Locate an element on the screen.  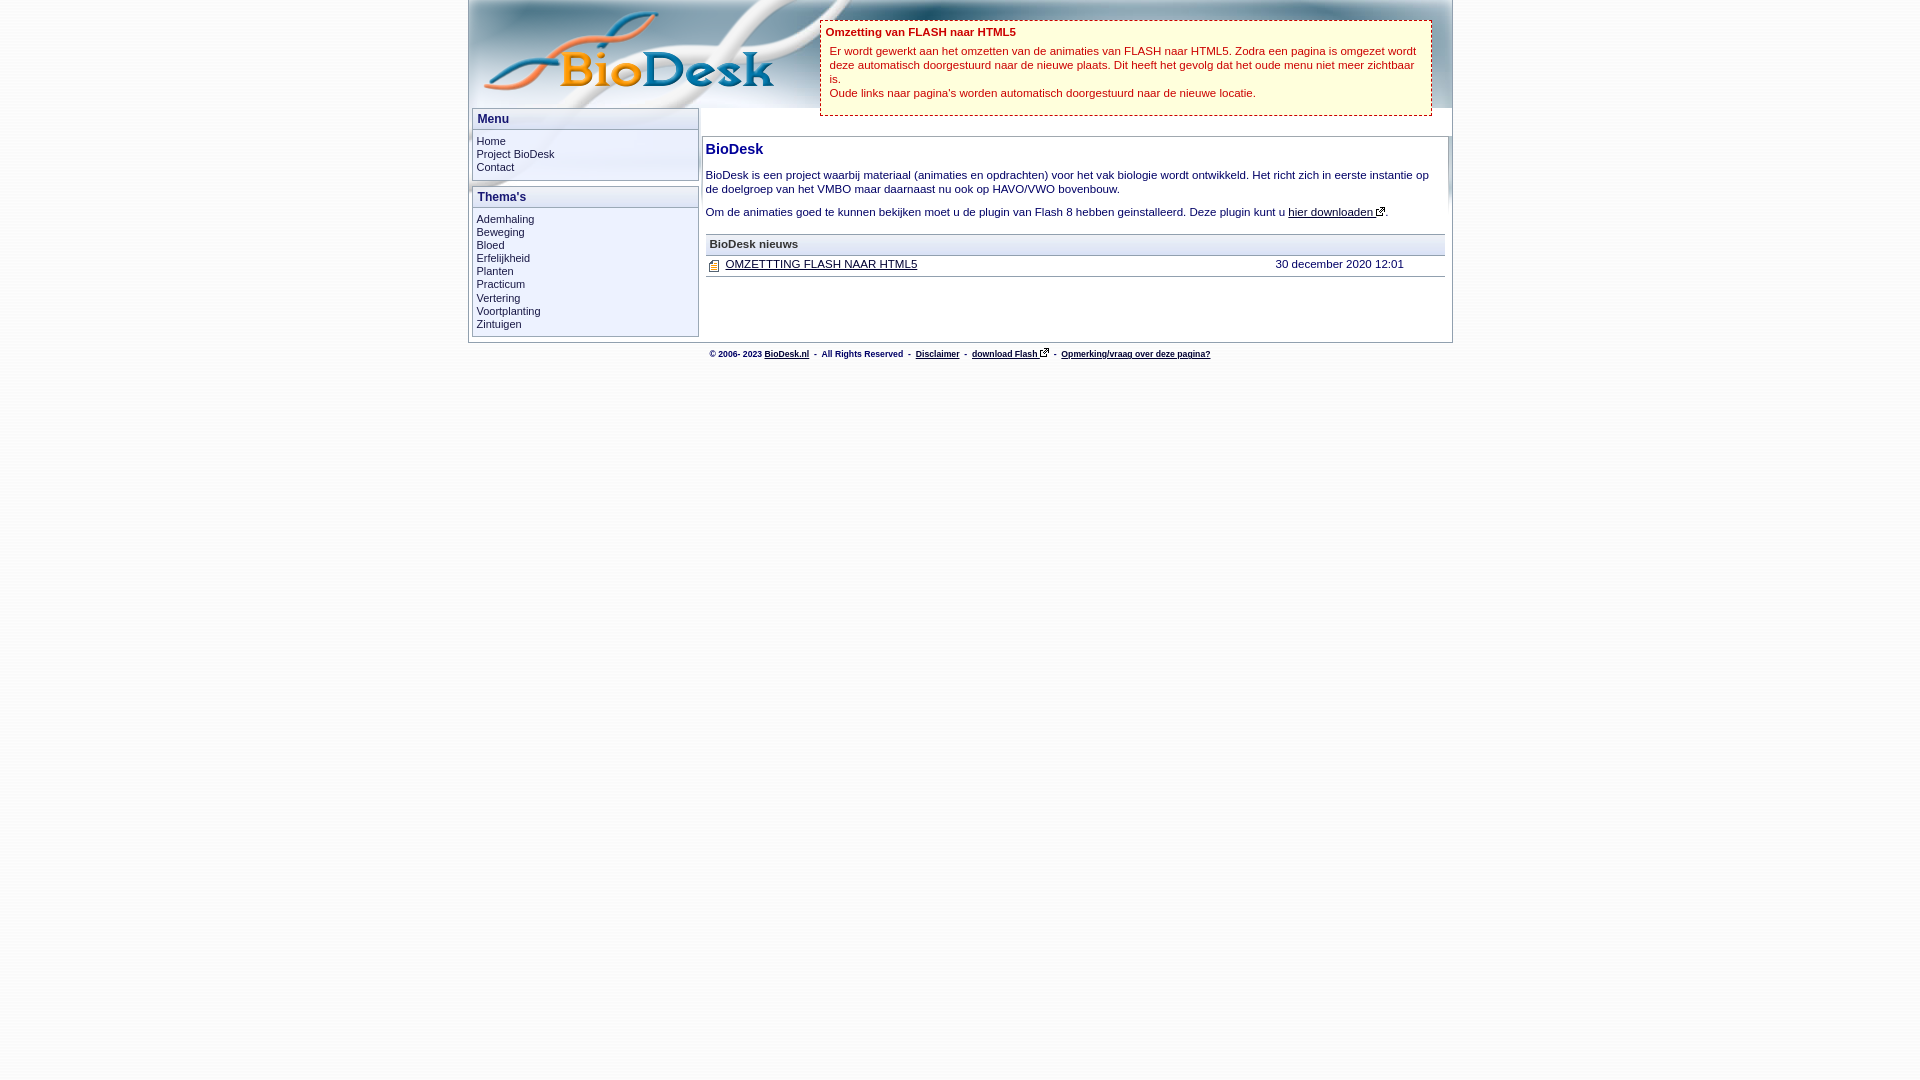
download Flash is located at coordinates (1010, 354).